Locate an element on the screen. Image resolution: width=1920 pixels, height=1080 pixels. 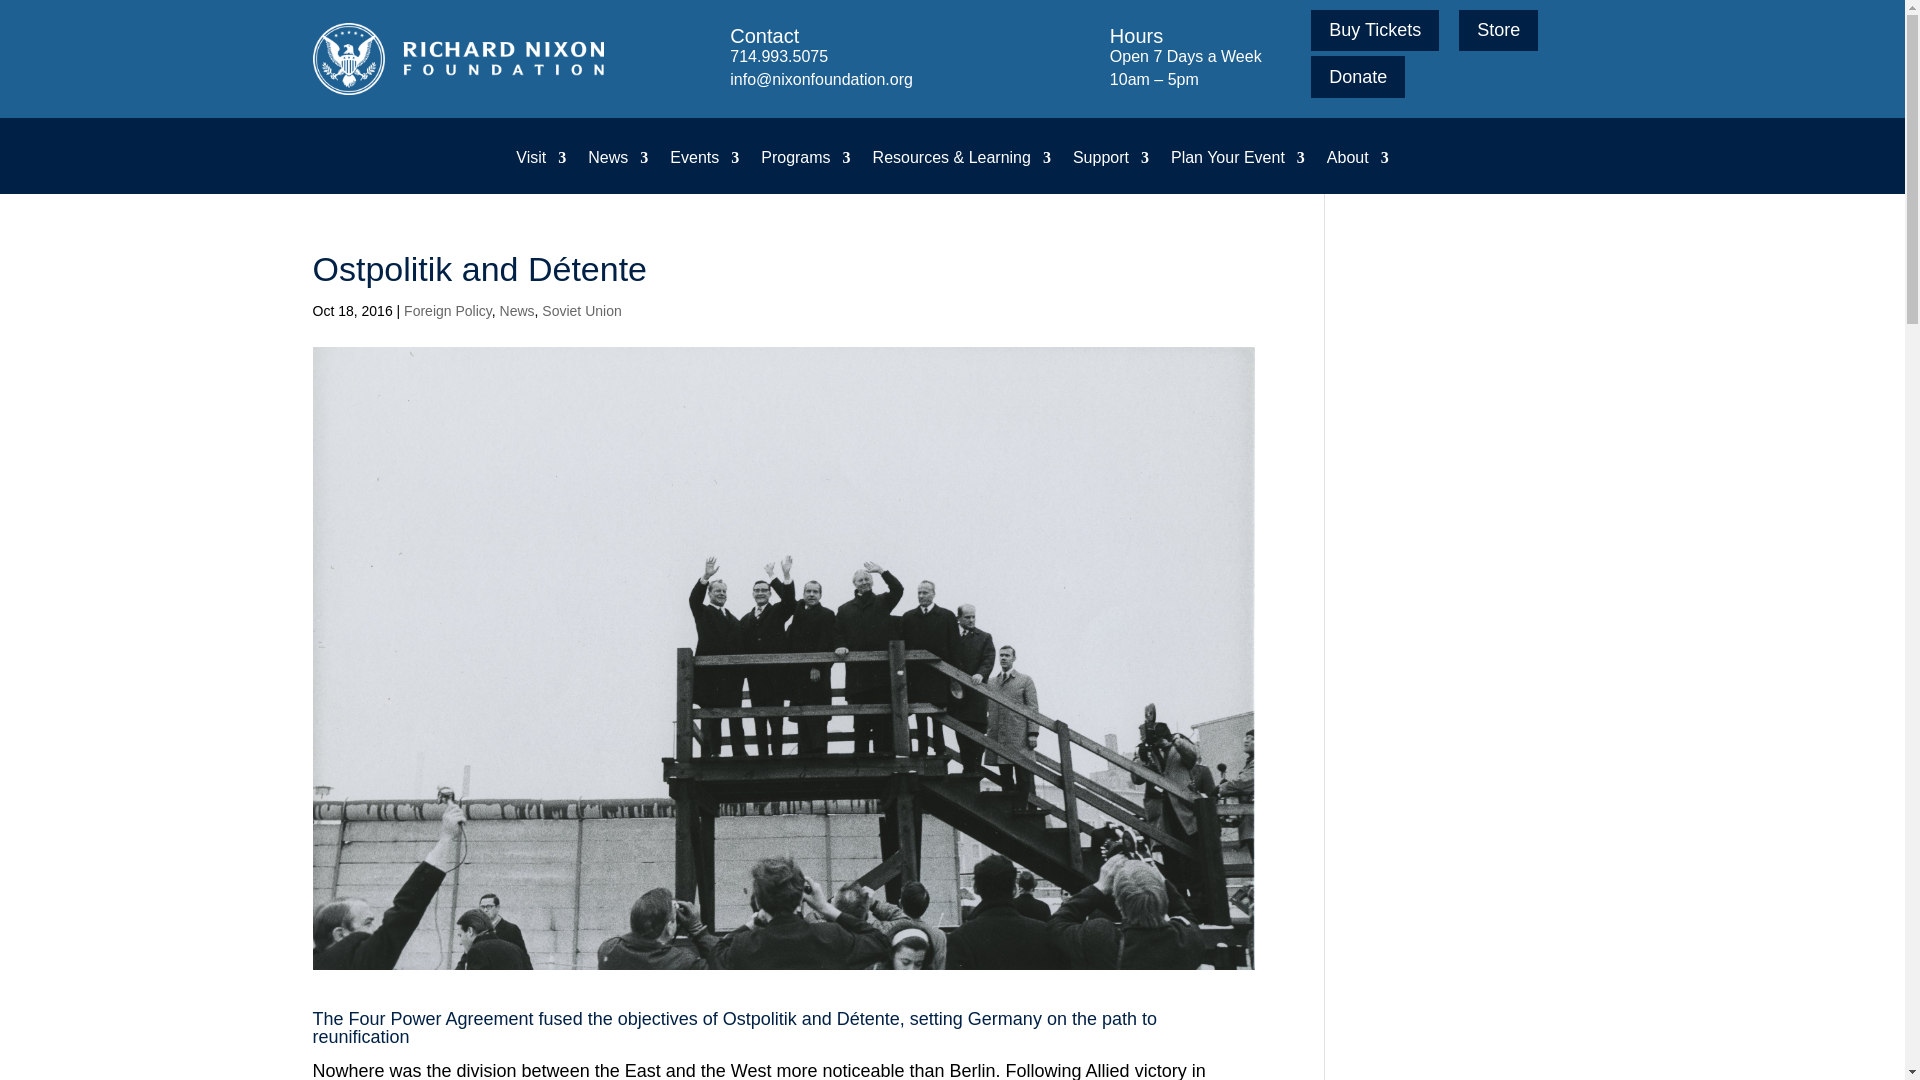
Buy Tickets is located at coordinates (1374, 30).